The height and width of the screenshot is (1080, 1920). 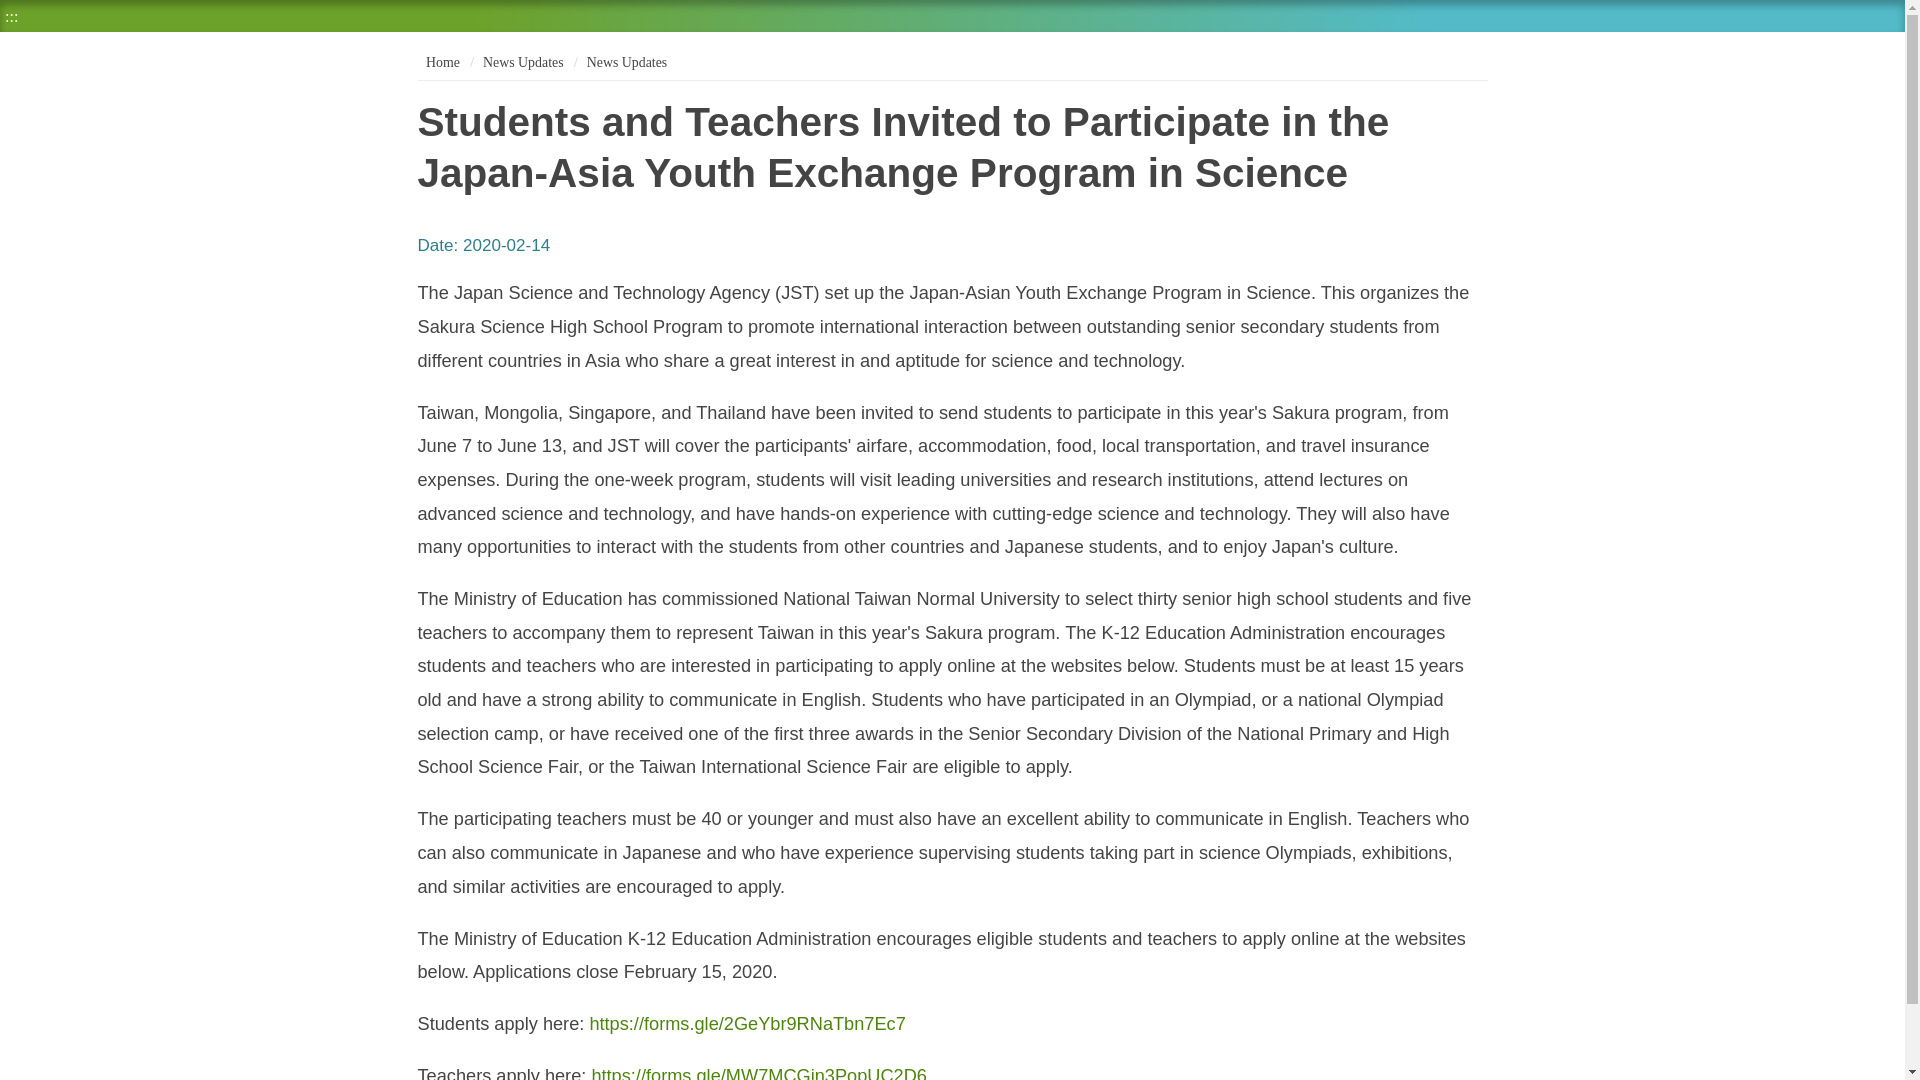 What do you see at coordinates (522, 62) in the screenshot?
I see `News Updates` at bounding box center [522, 62].